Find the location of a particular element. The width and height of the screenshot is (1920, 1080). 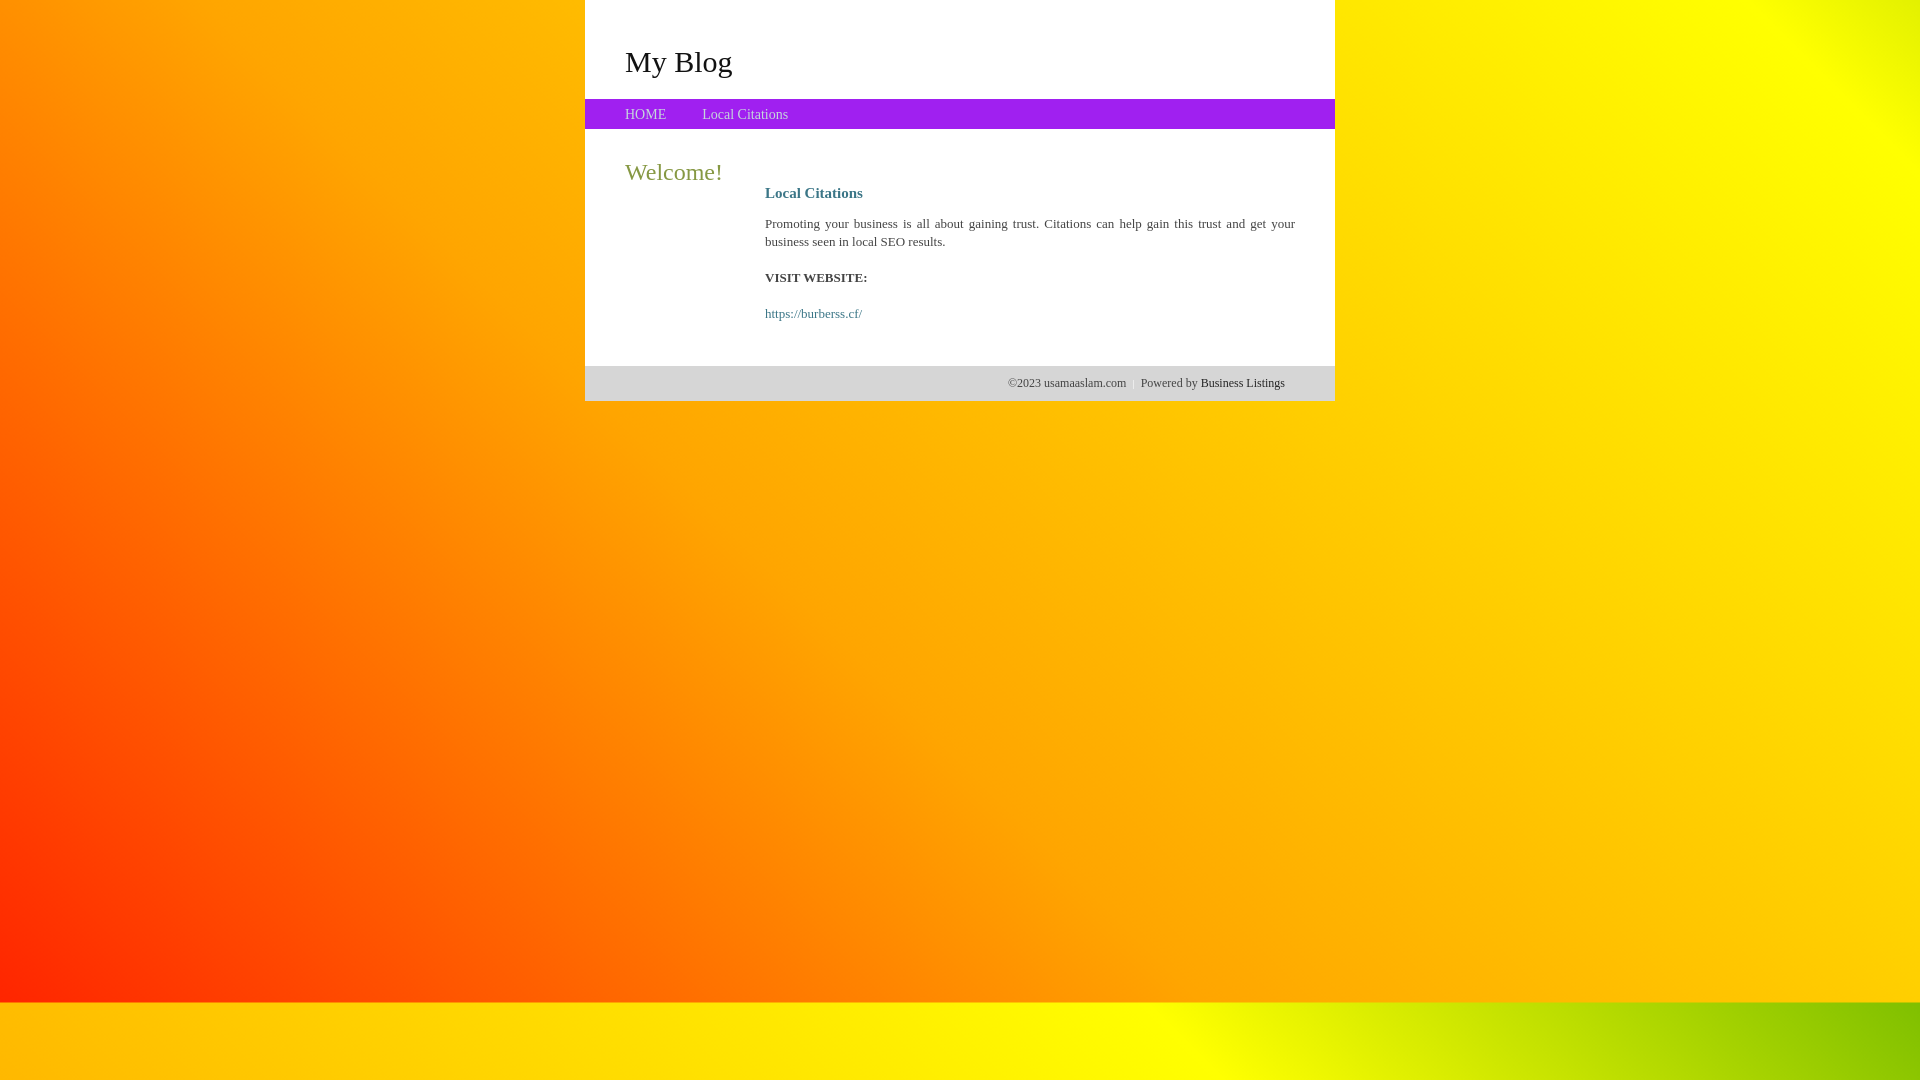

HOME is located at coordinates (646, 114).